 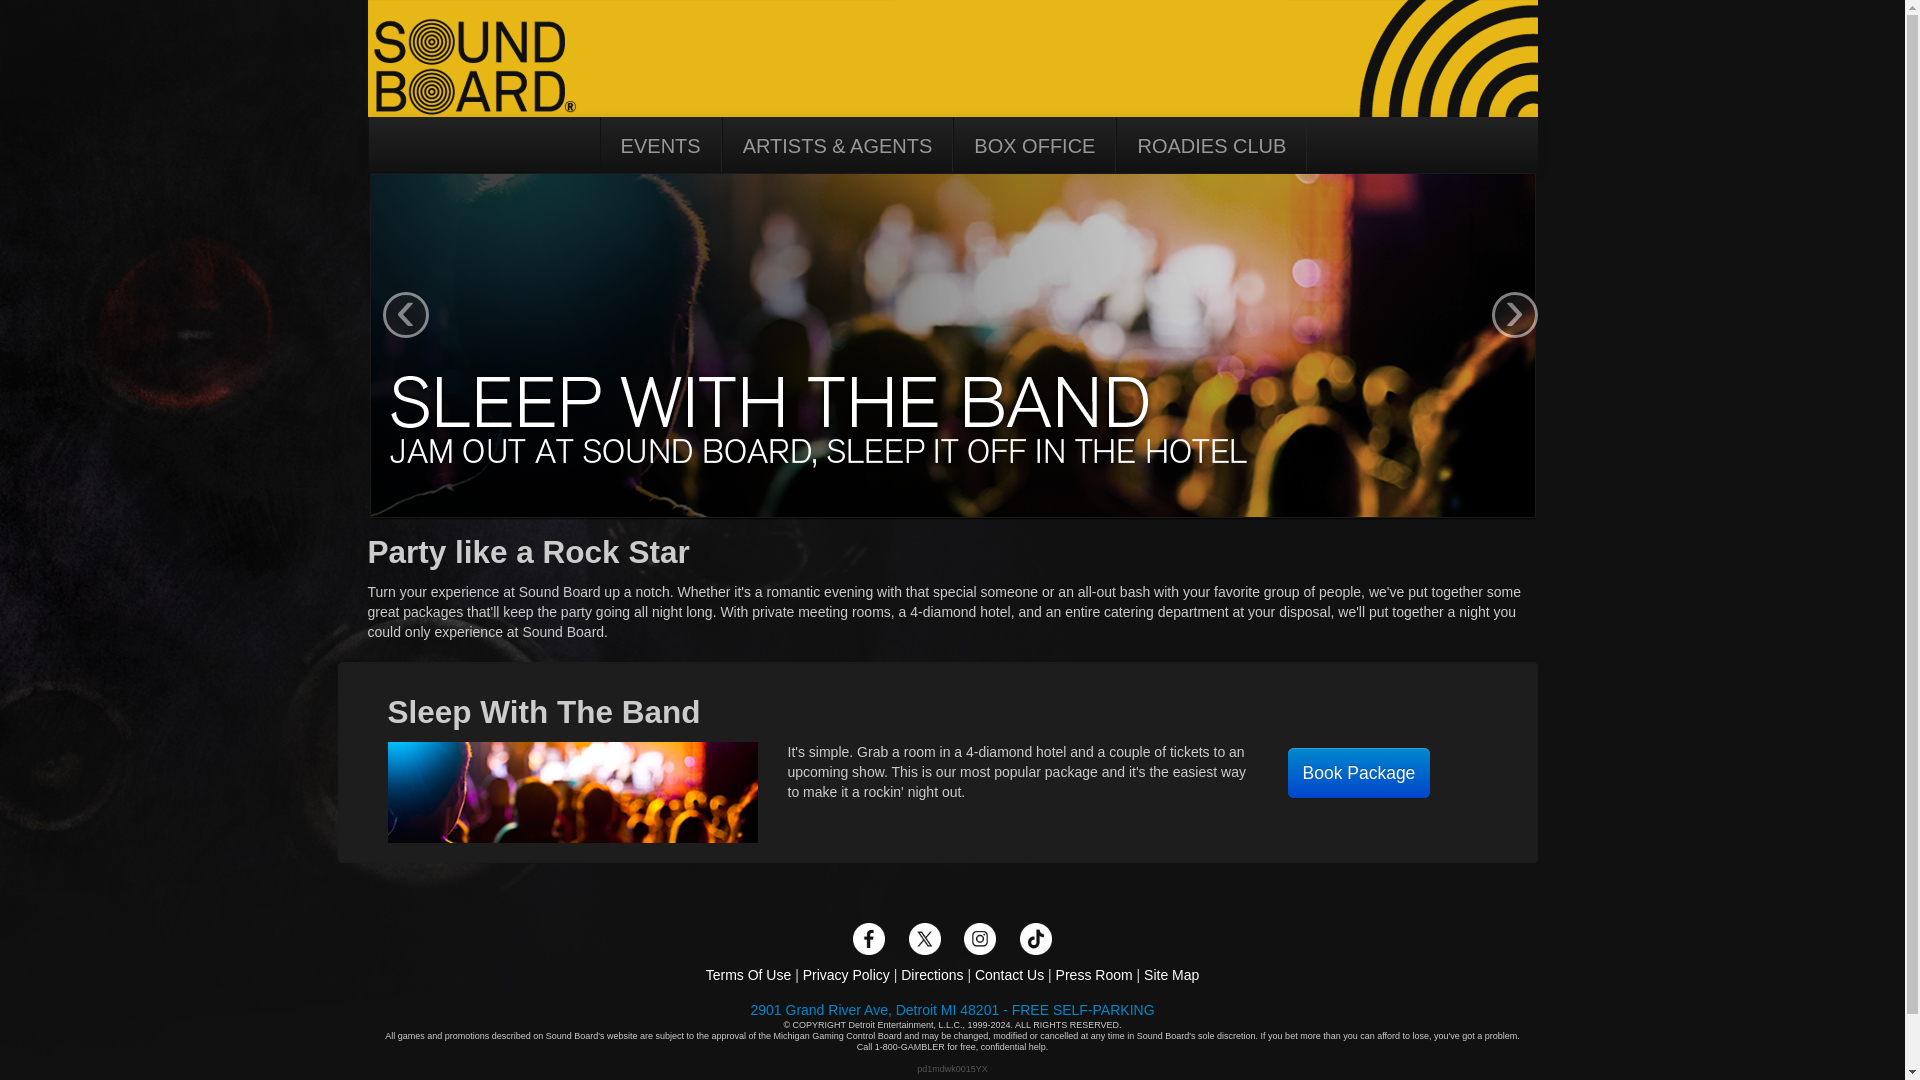 I want to click on Directions, so click(x=932, y=974).